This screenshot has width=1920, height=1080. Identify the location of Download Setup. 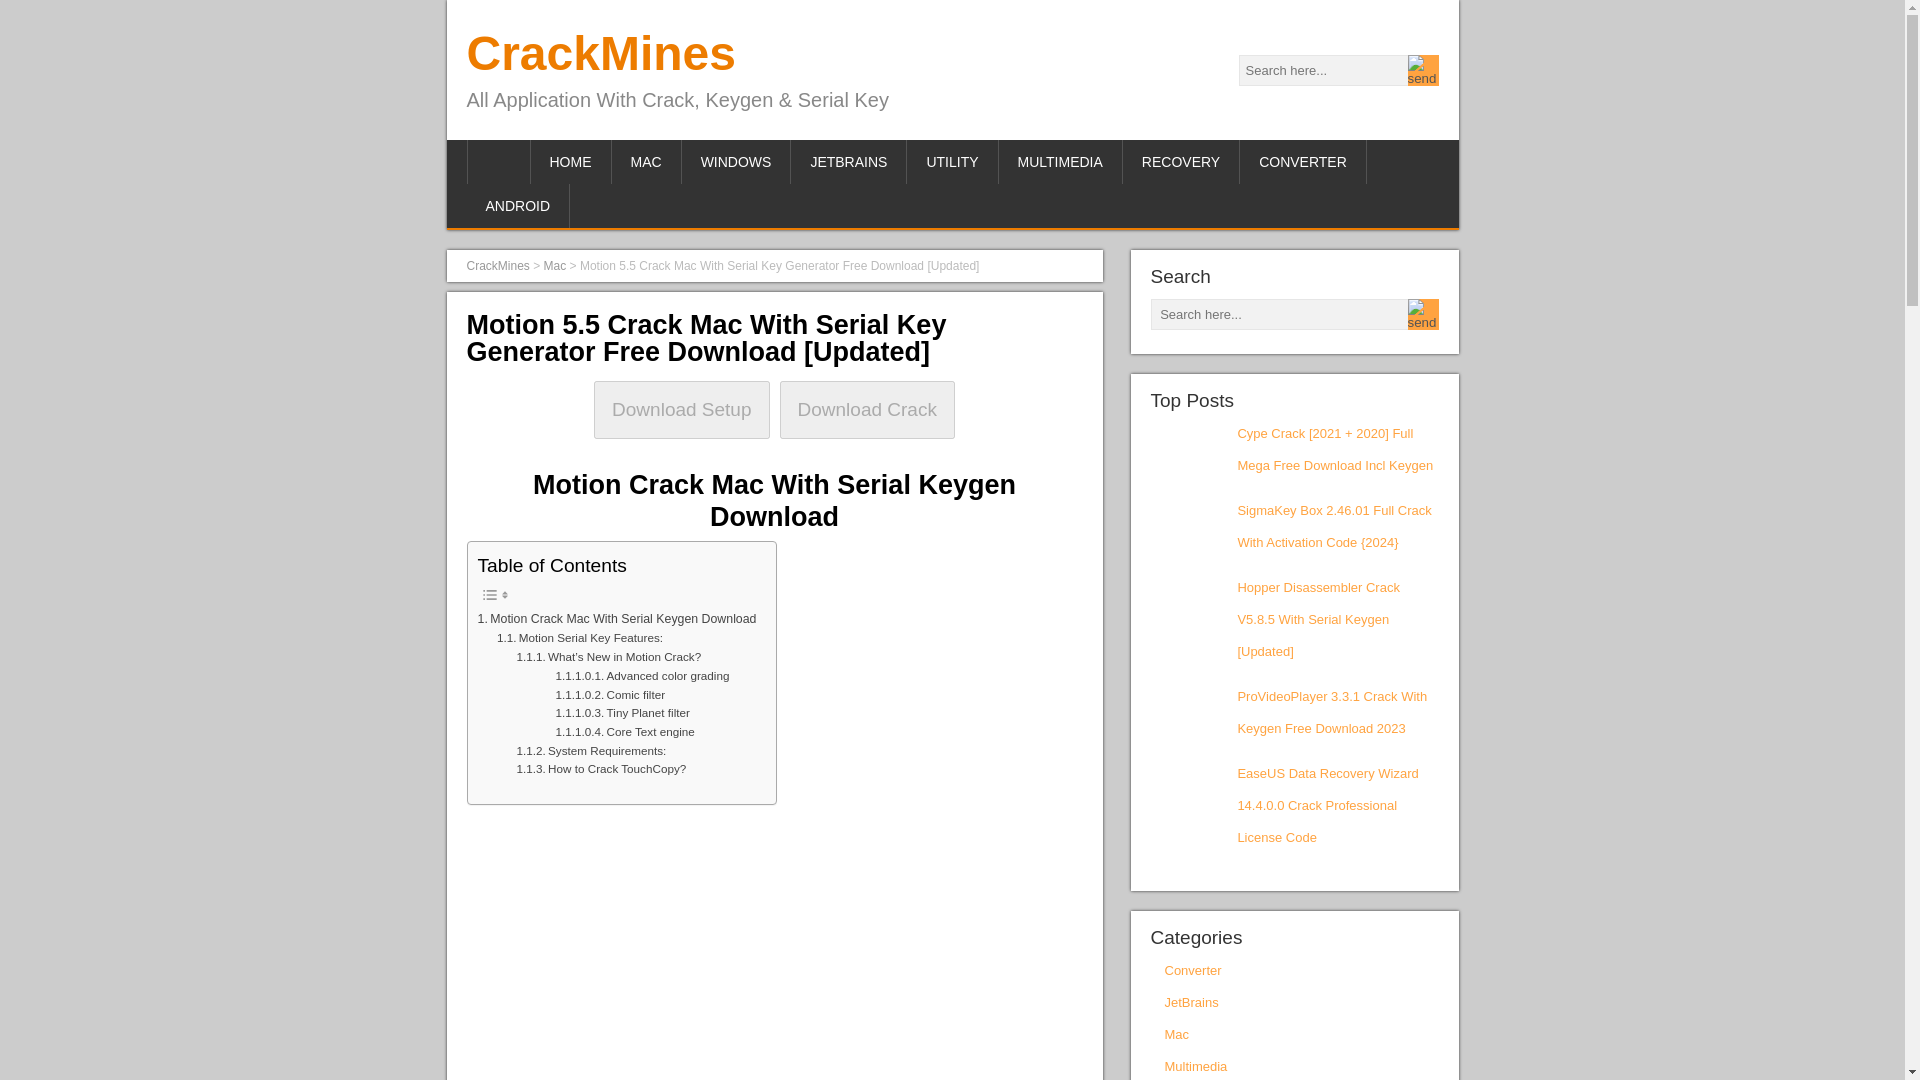
(681, 410).